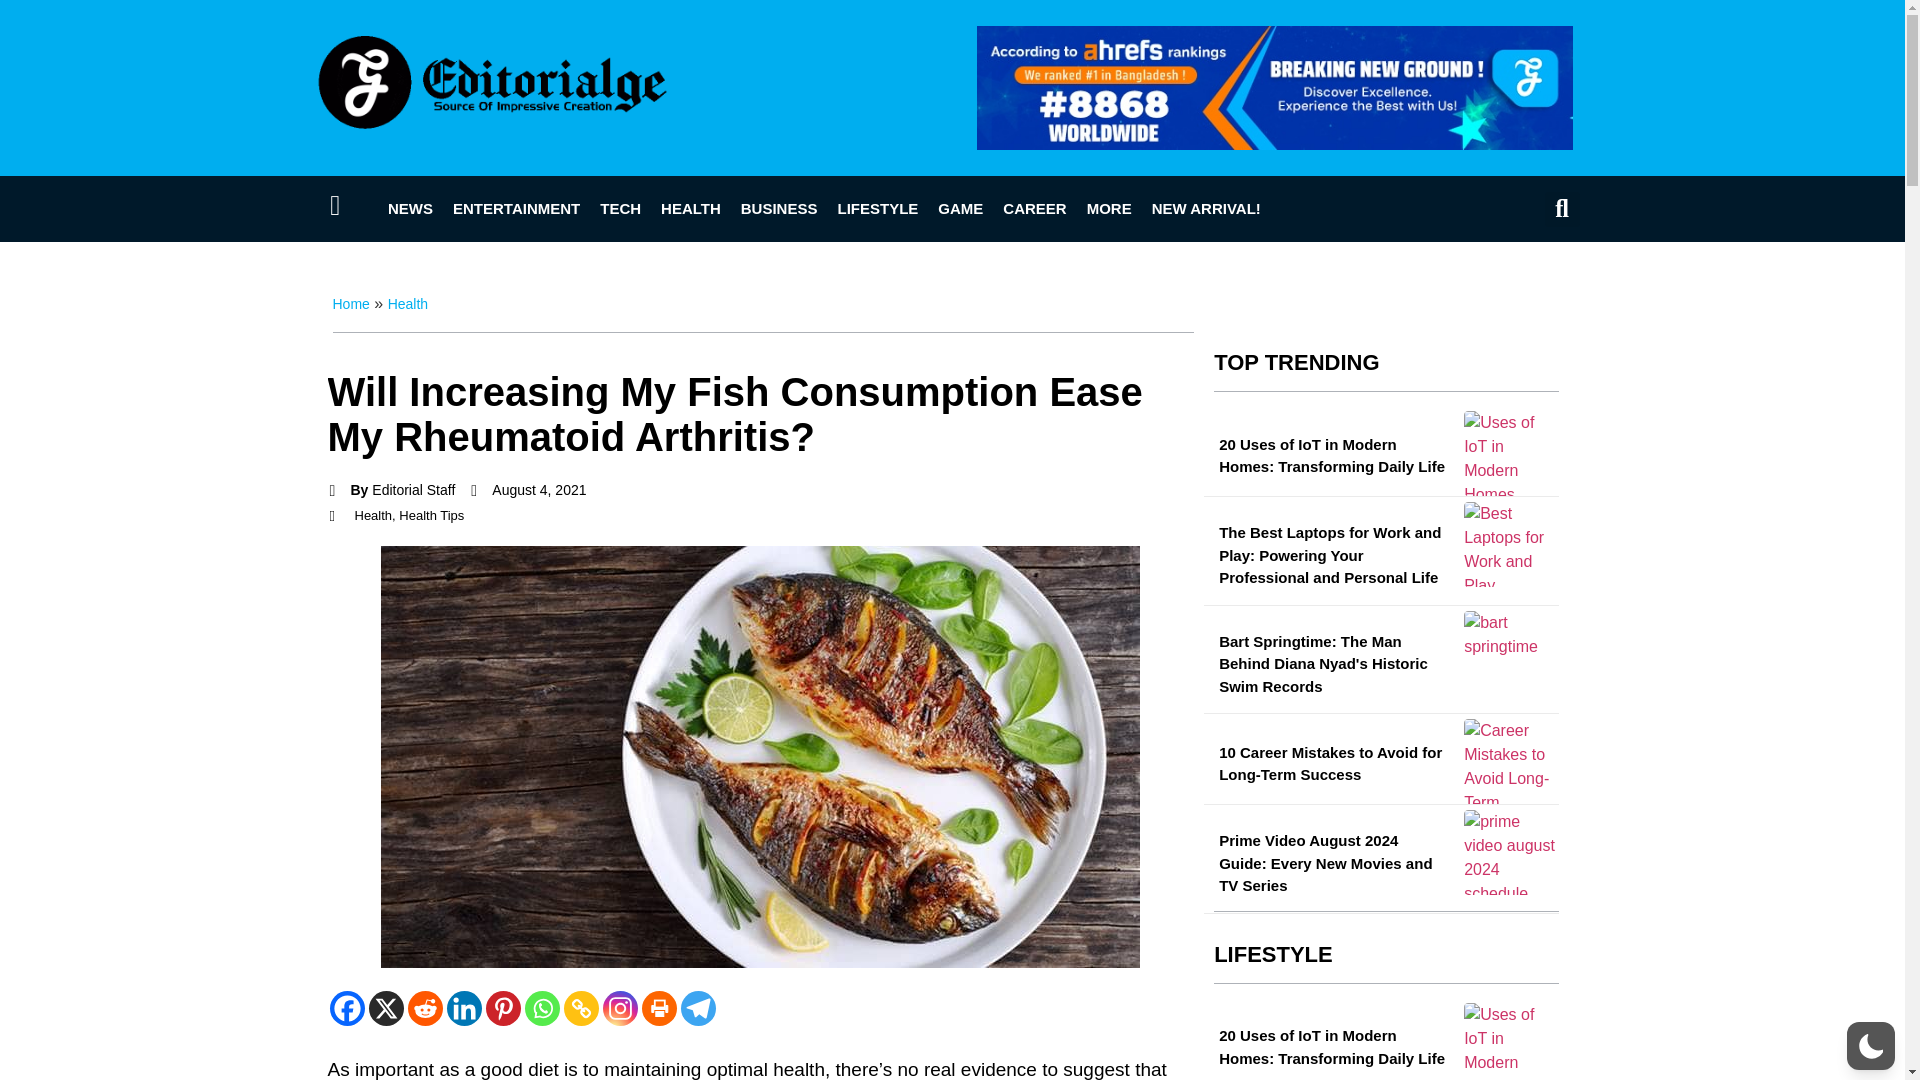  What do you see at coordinates (502, 1008) in the screenshot?
I see `Pinterest` at bounding box center [502, 1008].